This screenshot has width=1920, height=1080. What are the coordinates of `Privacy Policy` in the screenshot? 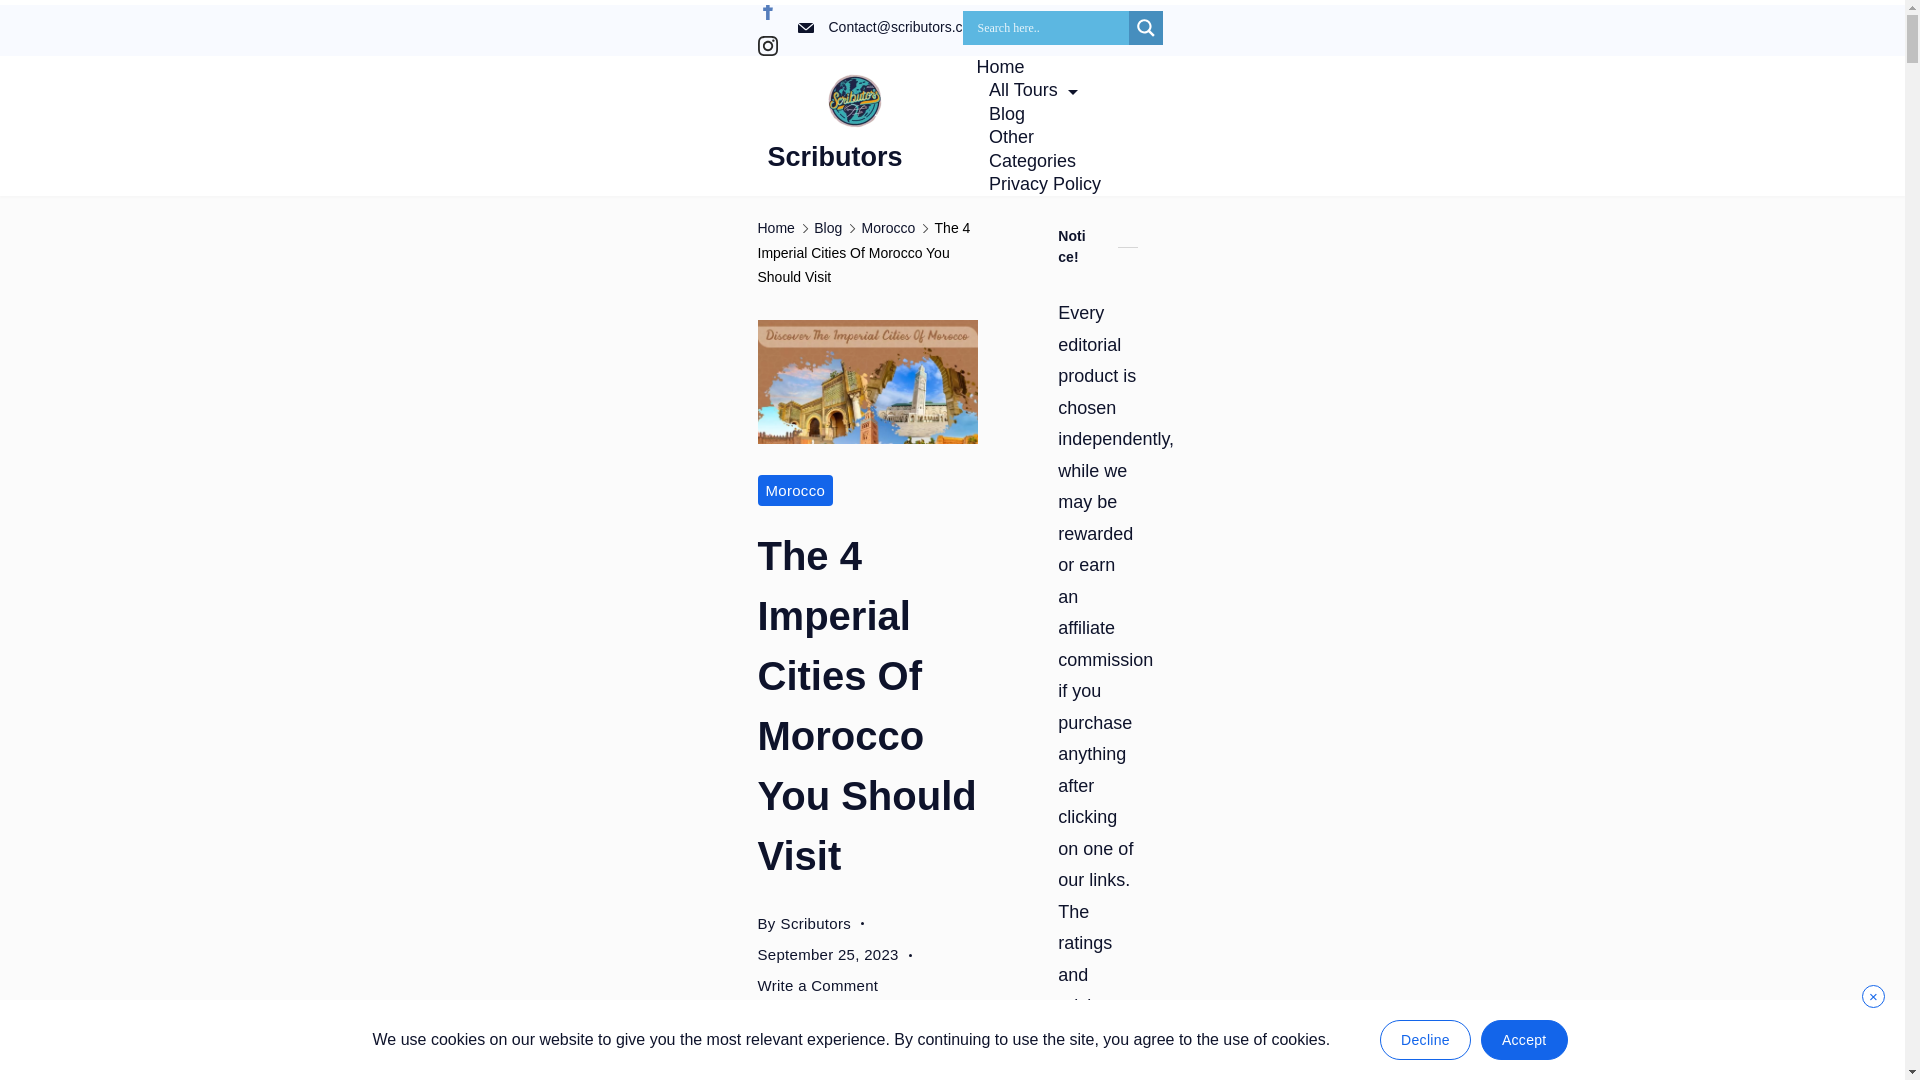 It's located at (1038, 184).